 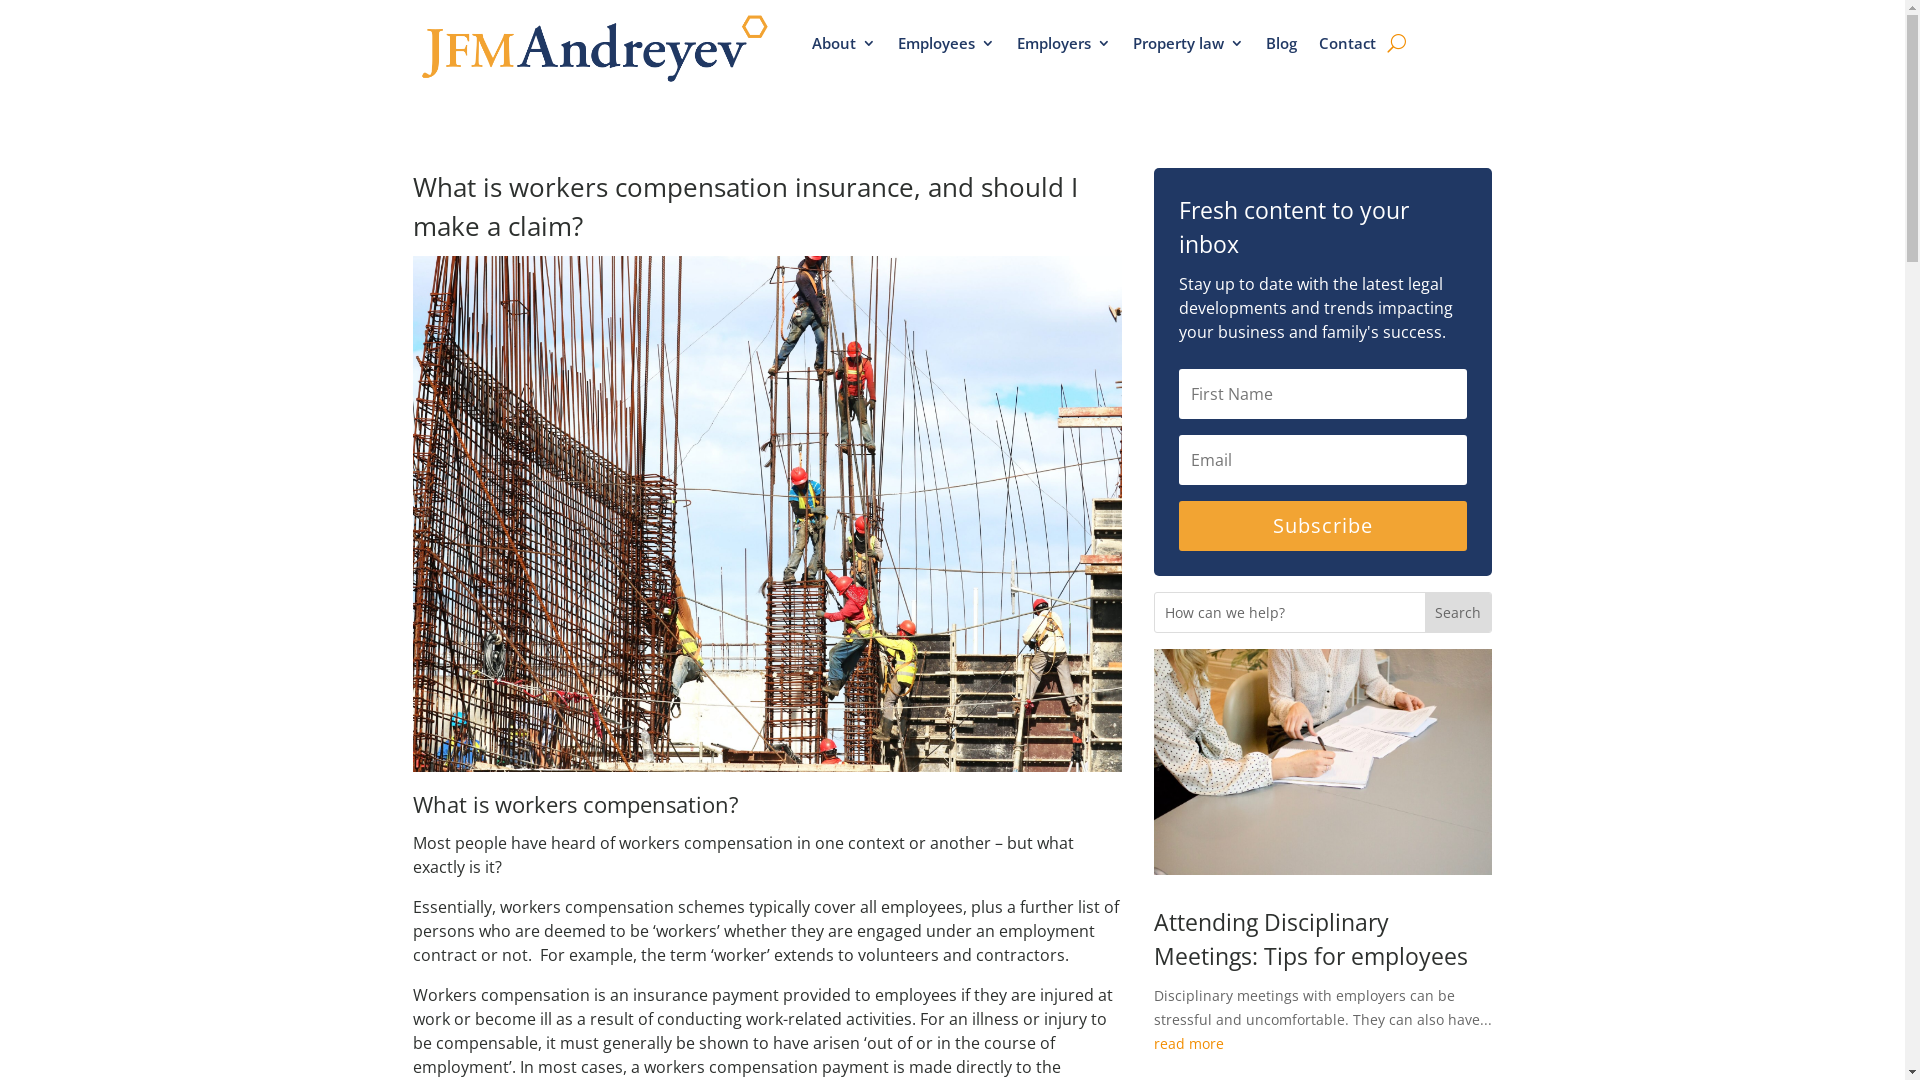 What do you see at coordinates (1064, 44) in the screenshot?
I see `Employers` at bounding box center [1064, 44].